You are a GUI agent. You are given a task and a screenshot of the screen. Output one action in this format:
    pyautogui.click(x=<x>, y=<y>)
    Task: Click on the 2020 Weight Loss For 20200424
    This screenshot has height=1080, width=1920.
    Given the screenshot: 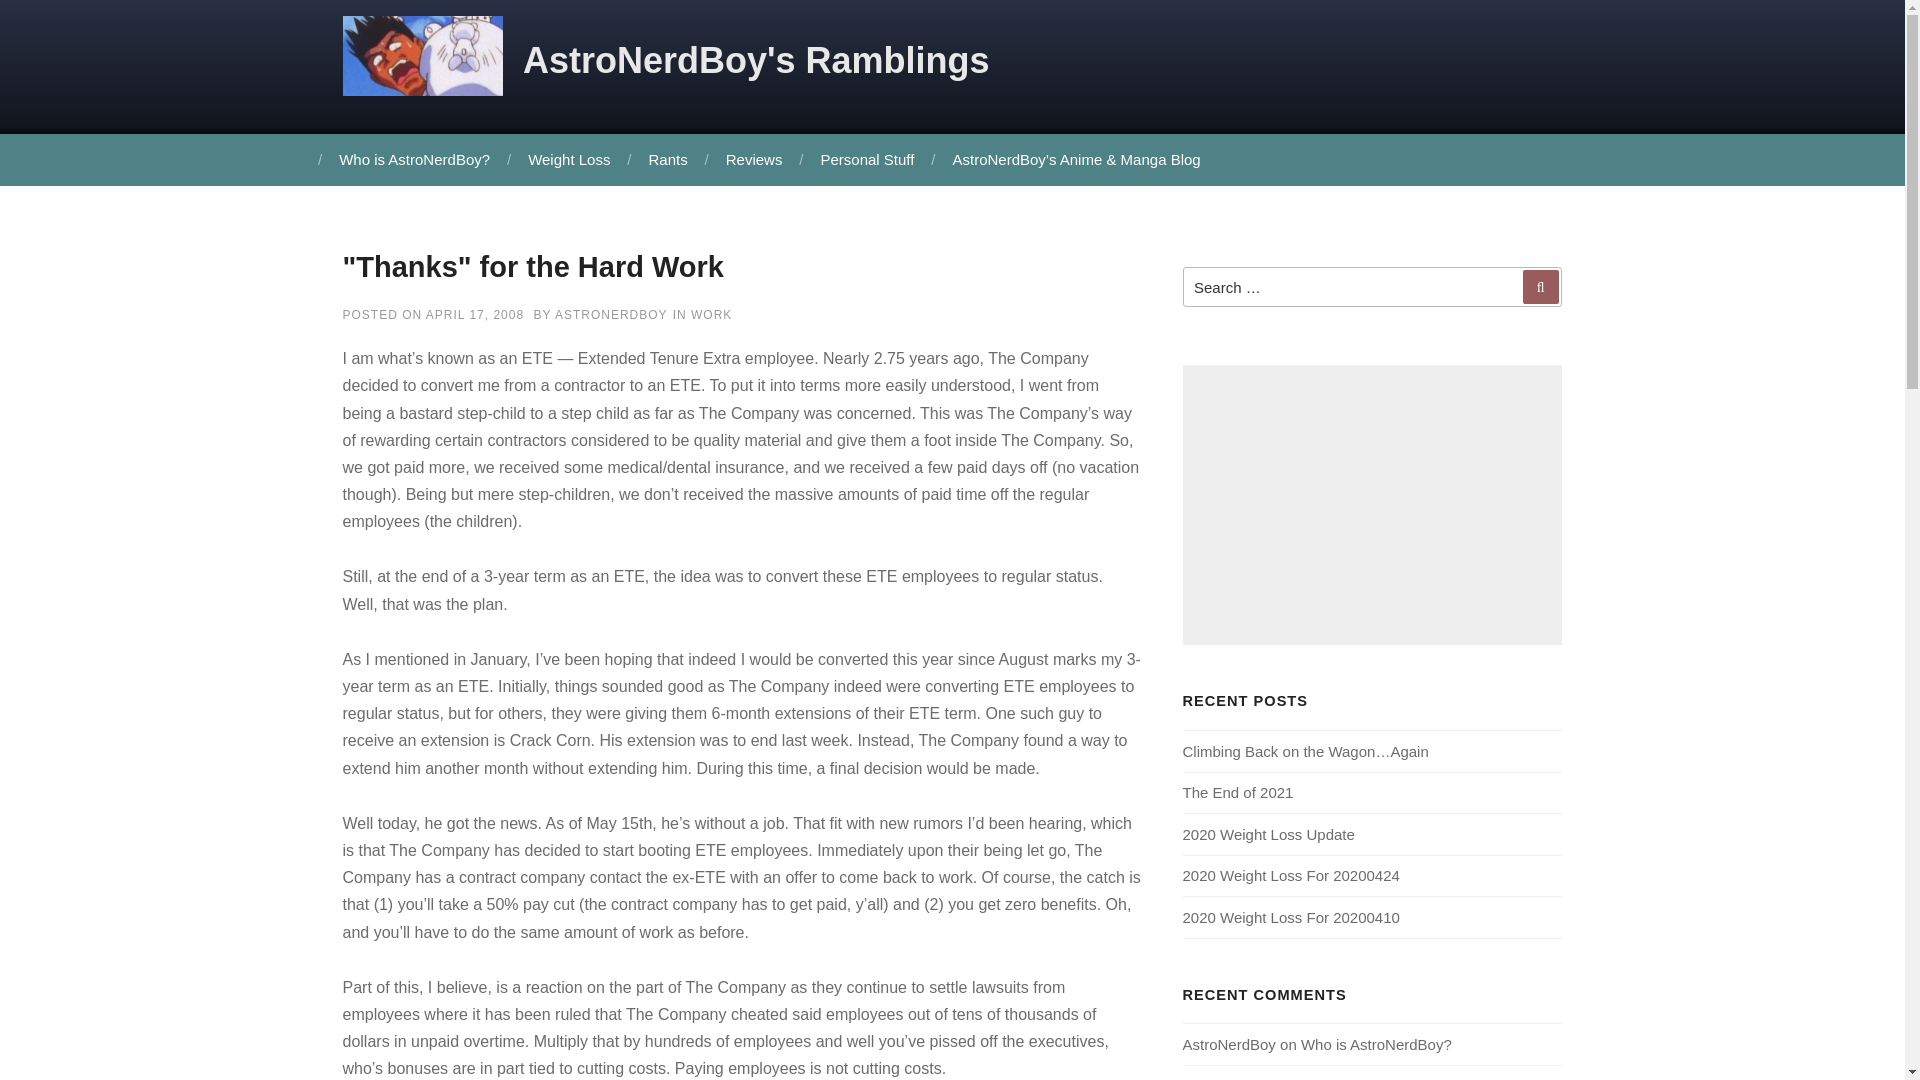 What is the action you would take?
    pyautogui.click(x=1290, y=876)
    